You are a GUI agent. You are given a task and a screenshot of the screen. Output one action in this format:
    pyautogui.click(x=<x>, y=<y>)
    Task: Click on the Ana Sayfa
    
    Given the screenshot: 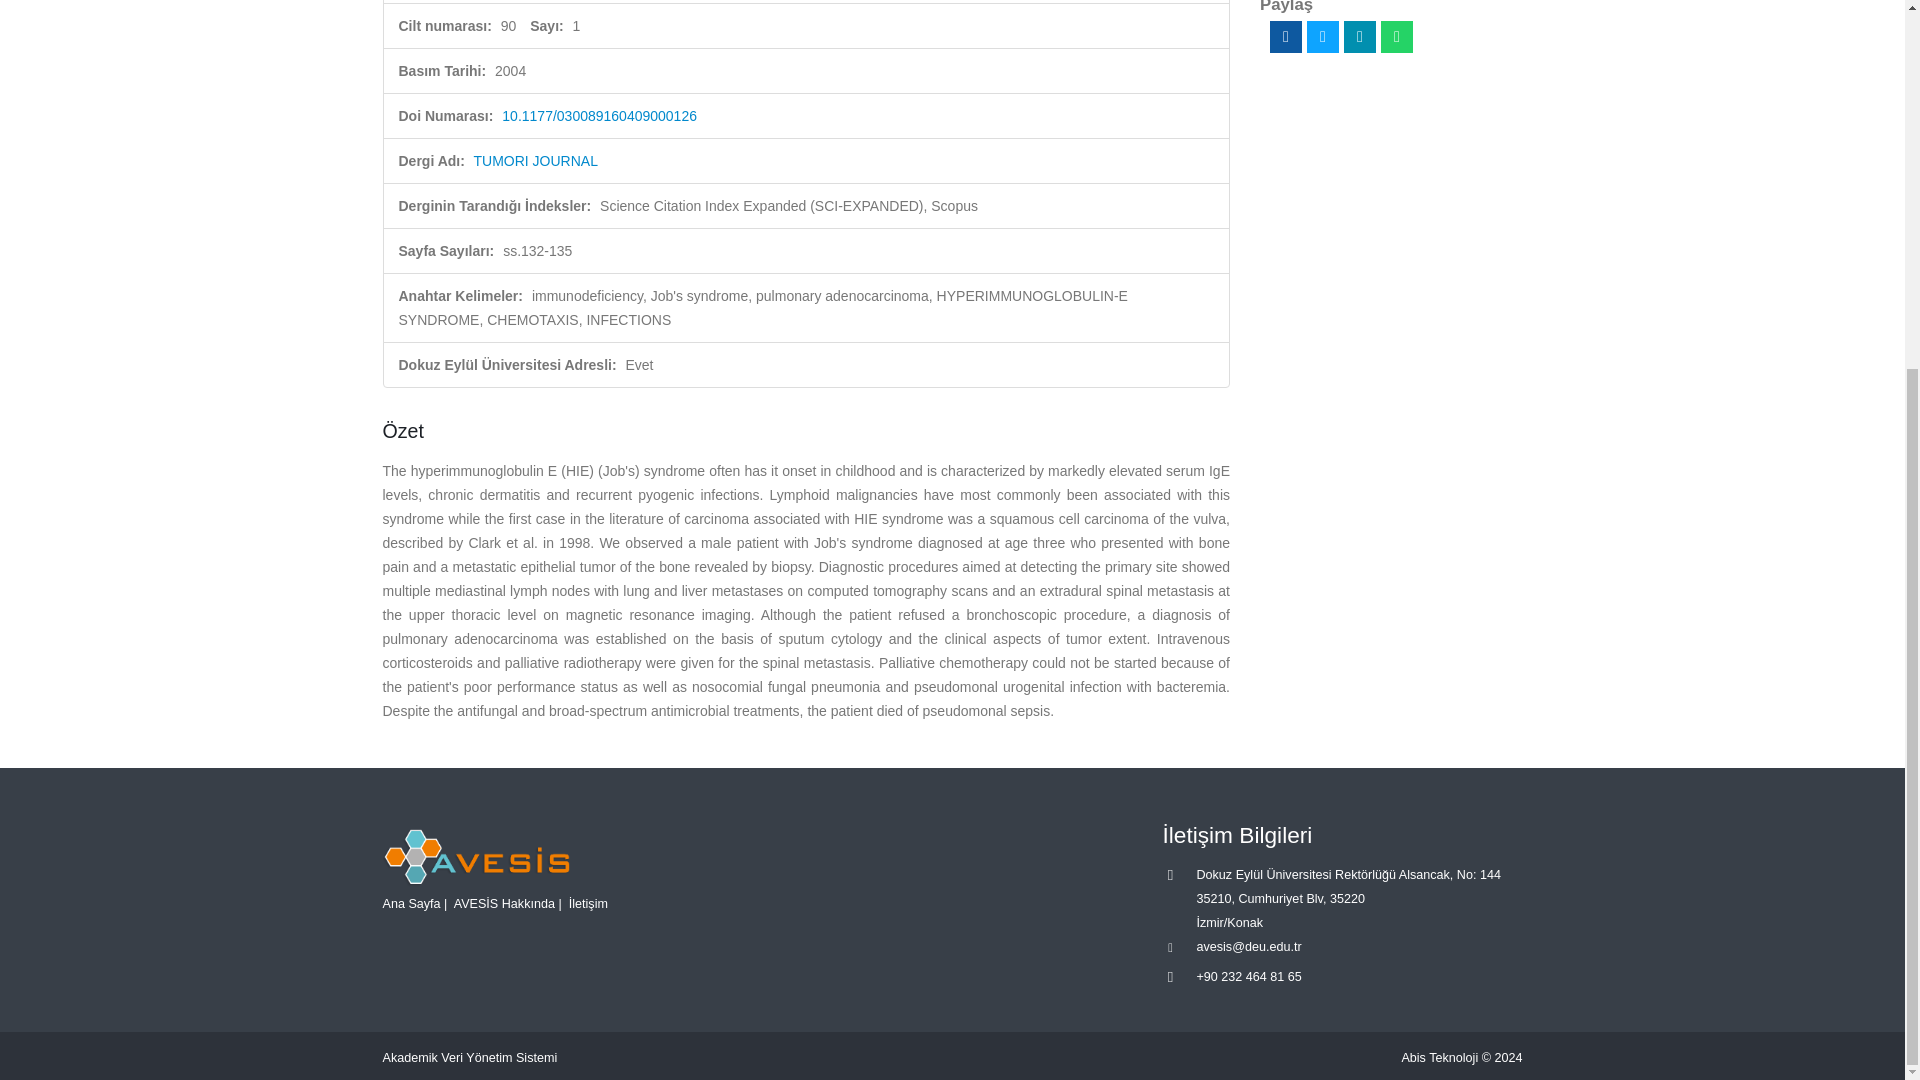 What is the action you would take?
    pyautogui.click(x=410, y=903)
    